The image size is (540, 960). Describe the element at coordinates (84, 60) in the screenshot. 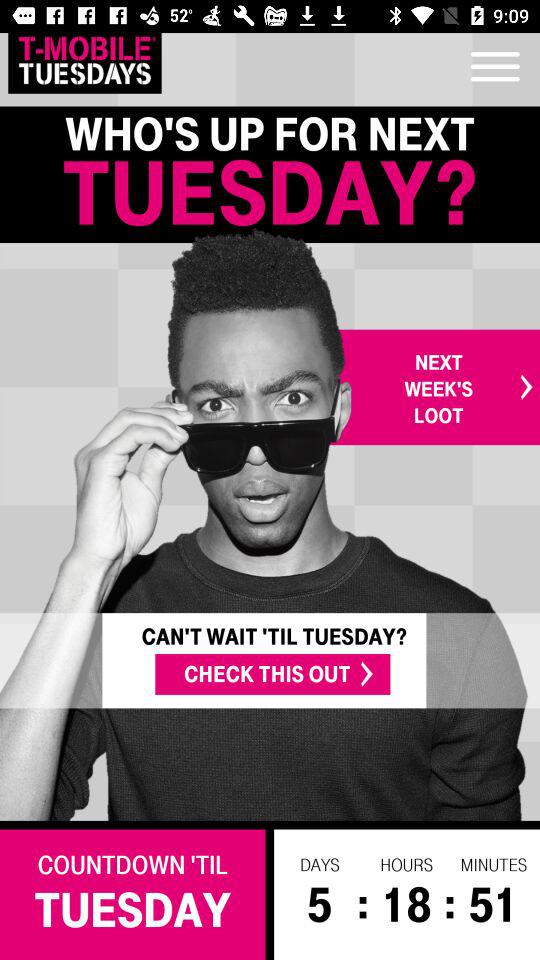

I see `select icon above who s up` at that location.